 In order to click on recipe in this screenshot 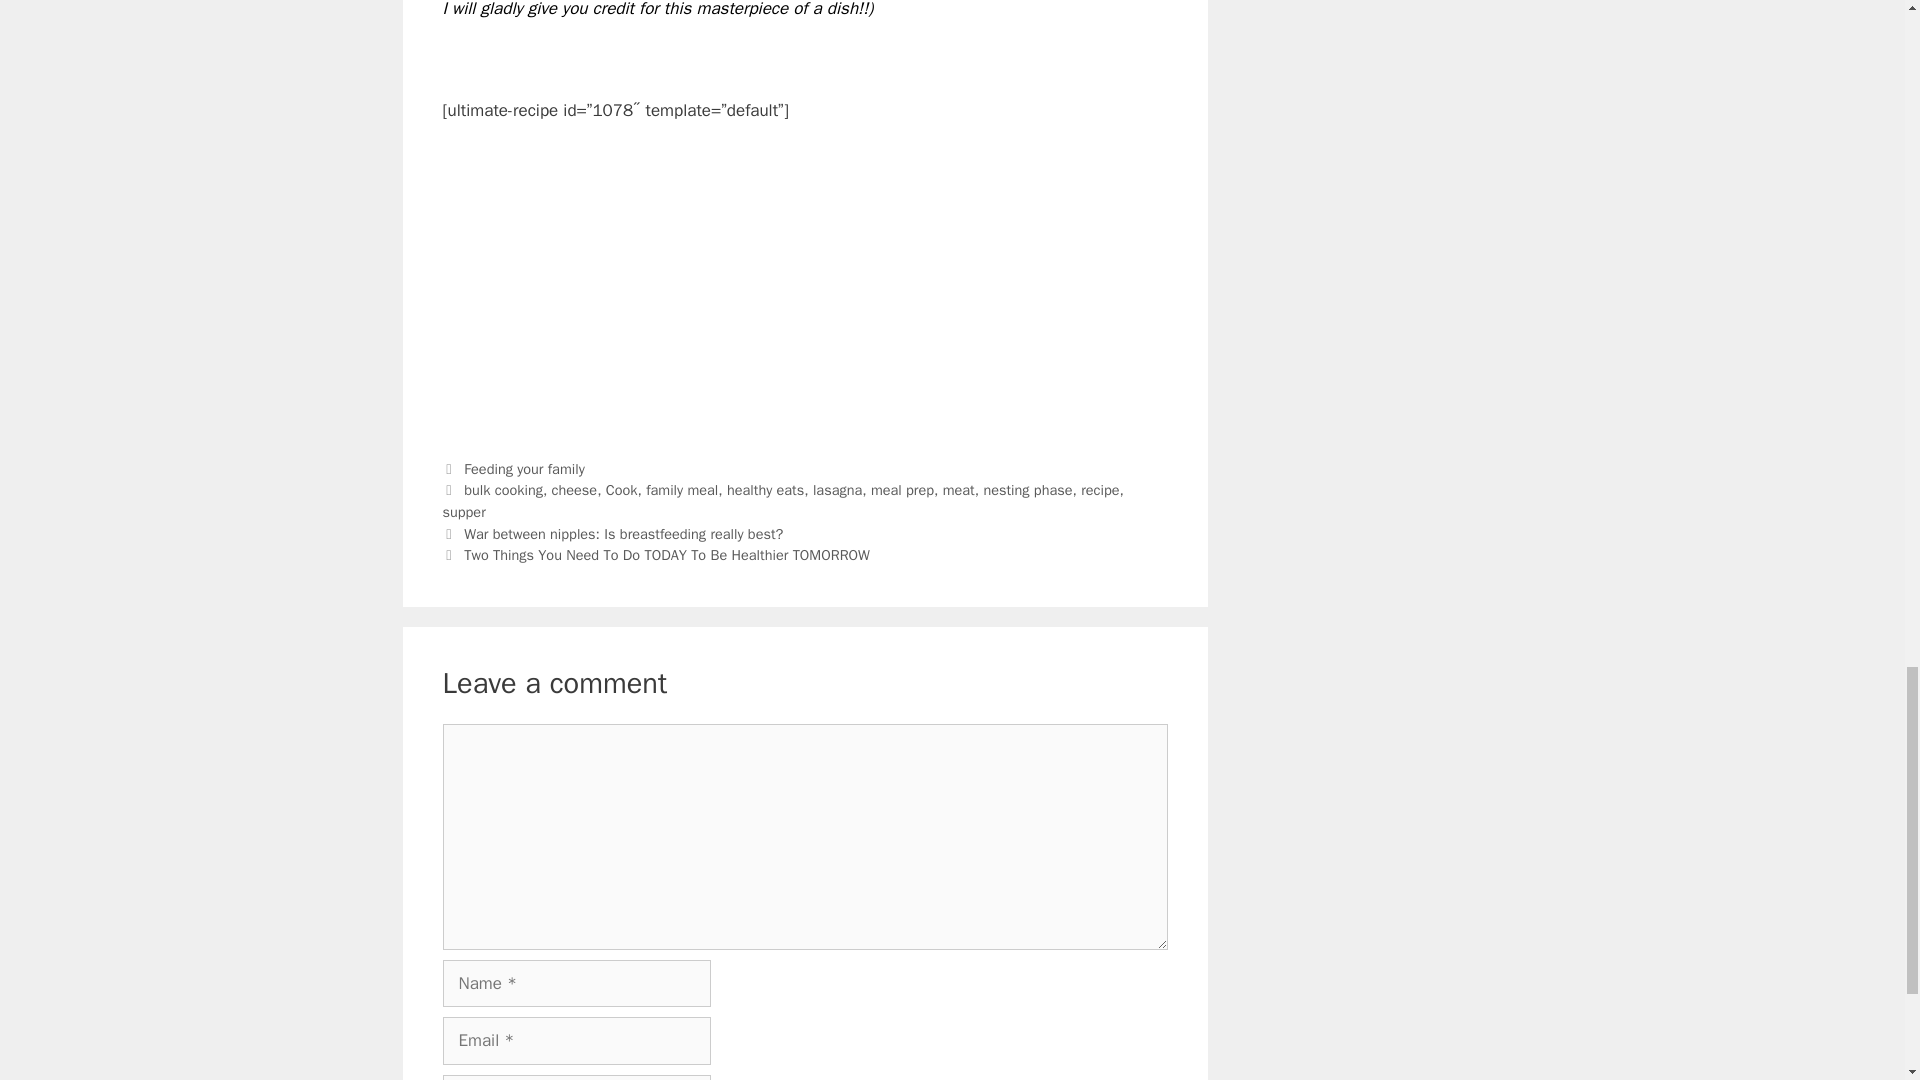, I will do `click(1100, 489)`.